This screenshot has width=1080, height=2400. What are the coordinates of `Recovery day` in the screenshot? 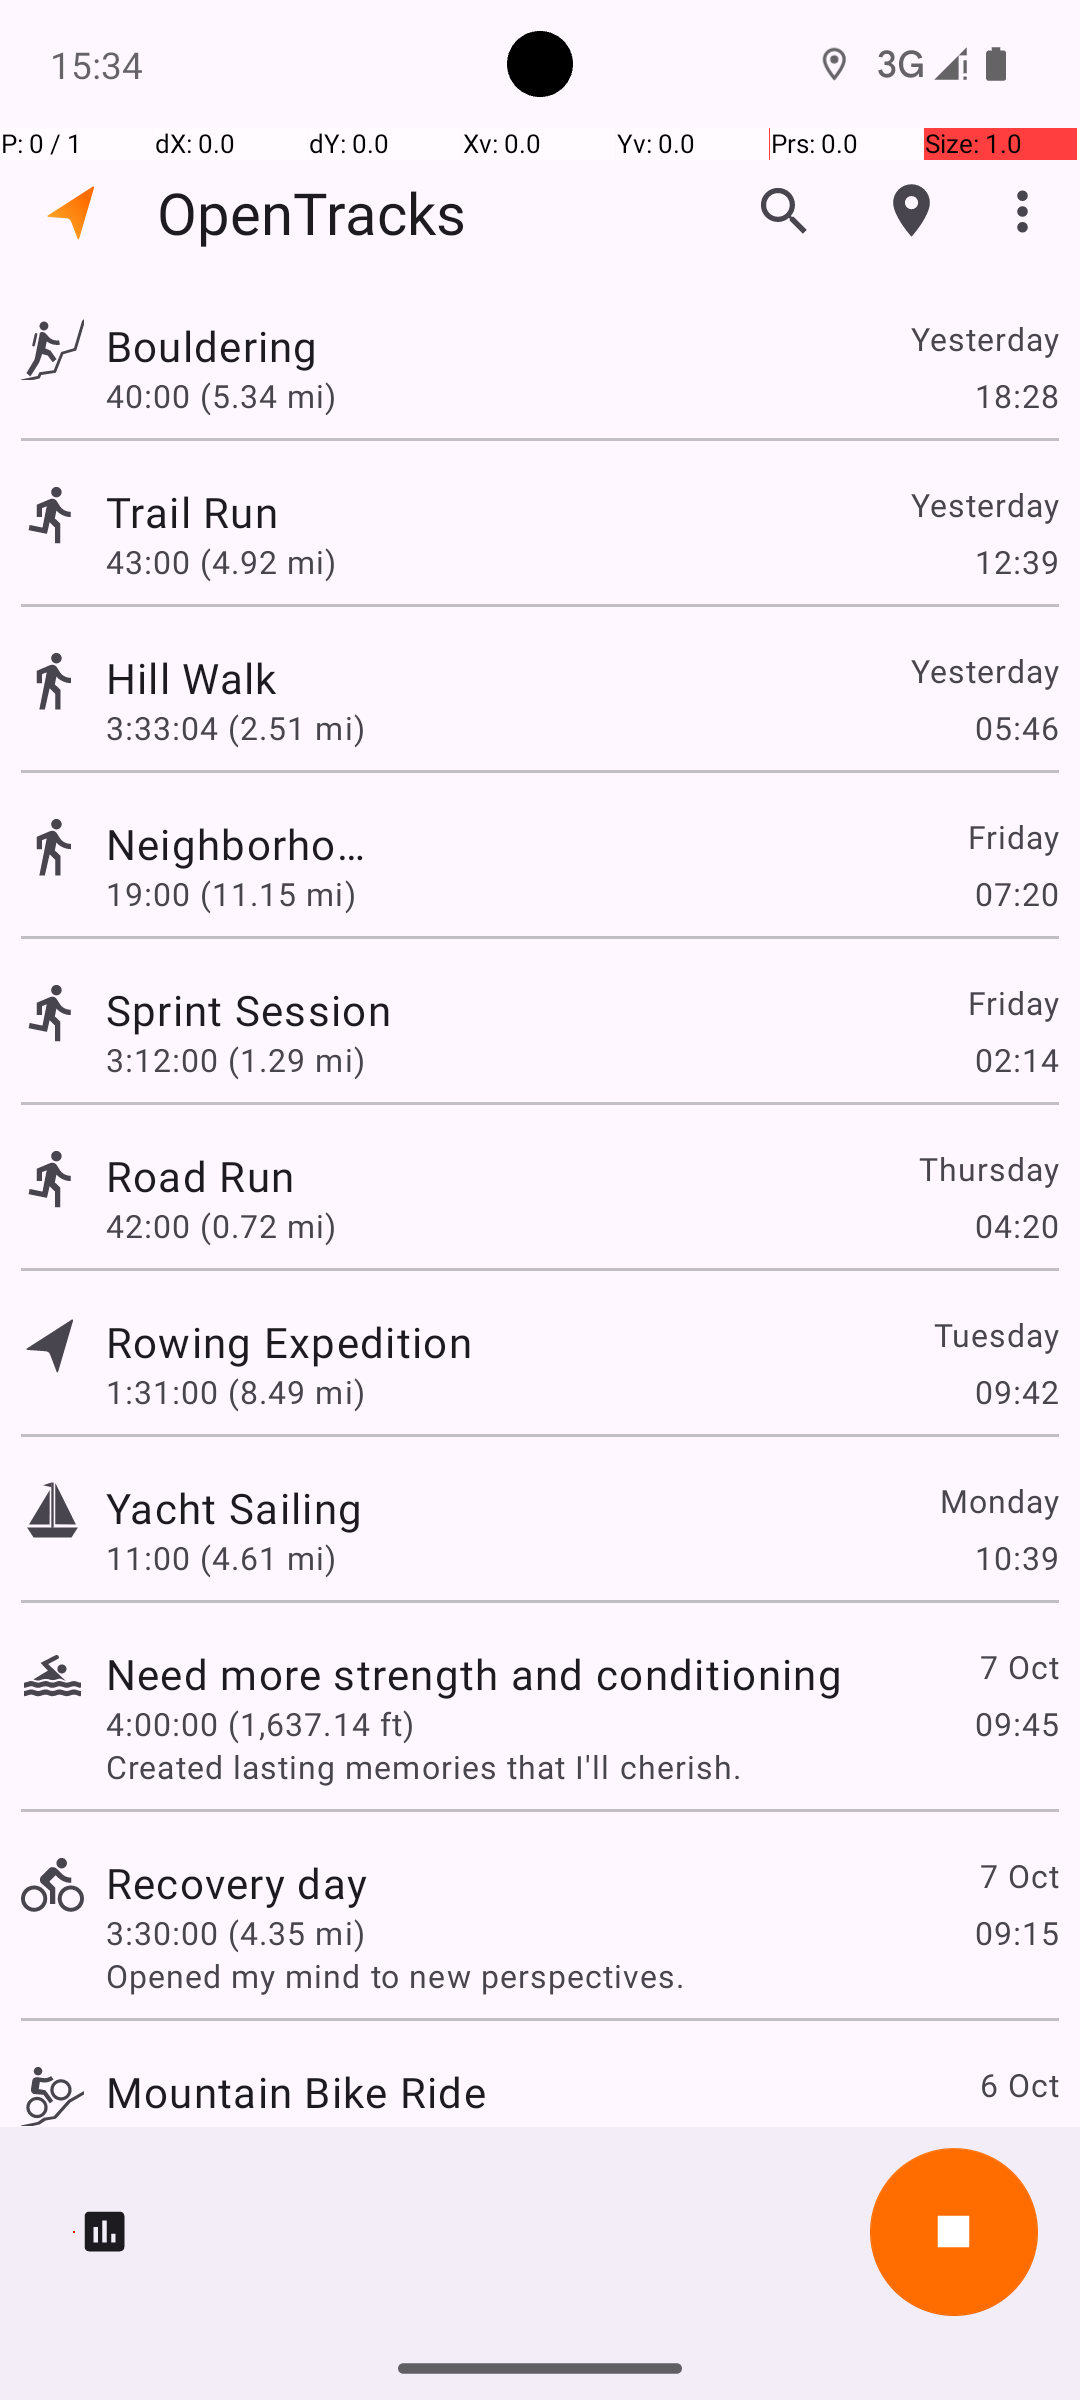 It's located at (236, 1882).